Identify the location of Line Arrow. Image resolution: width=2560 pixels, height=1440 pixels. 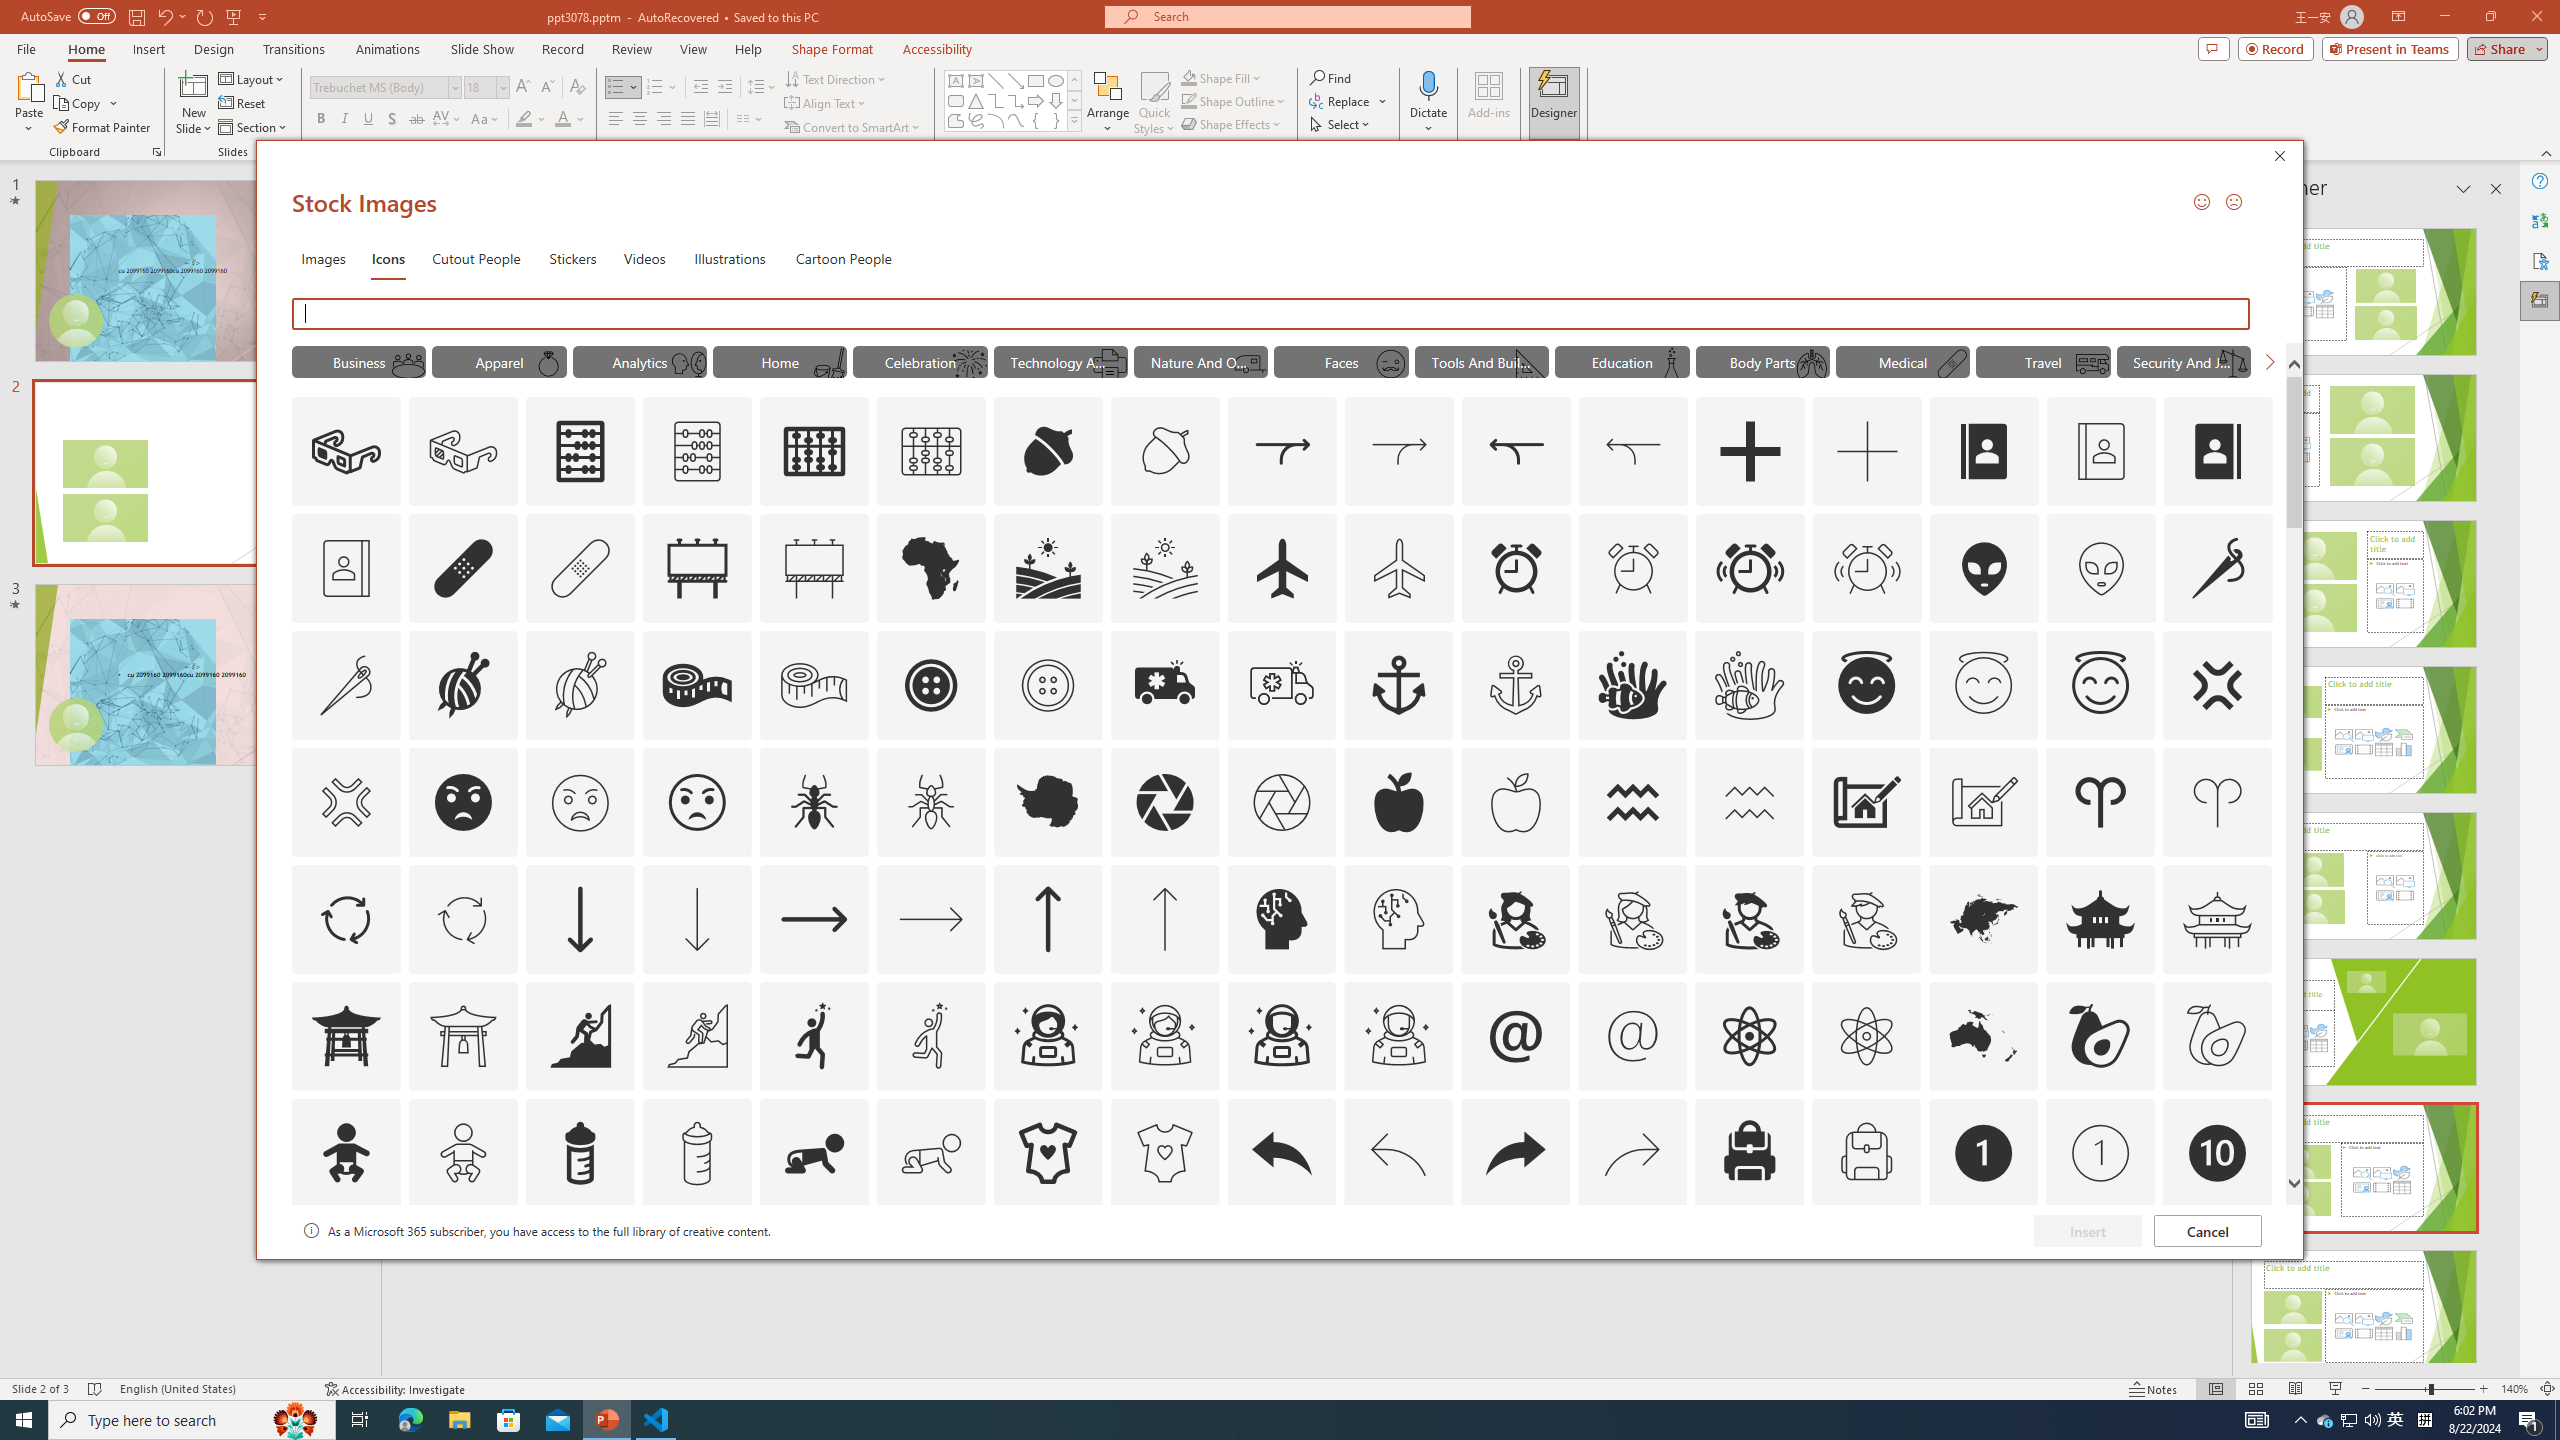
(1016, 80).